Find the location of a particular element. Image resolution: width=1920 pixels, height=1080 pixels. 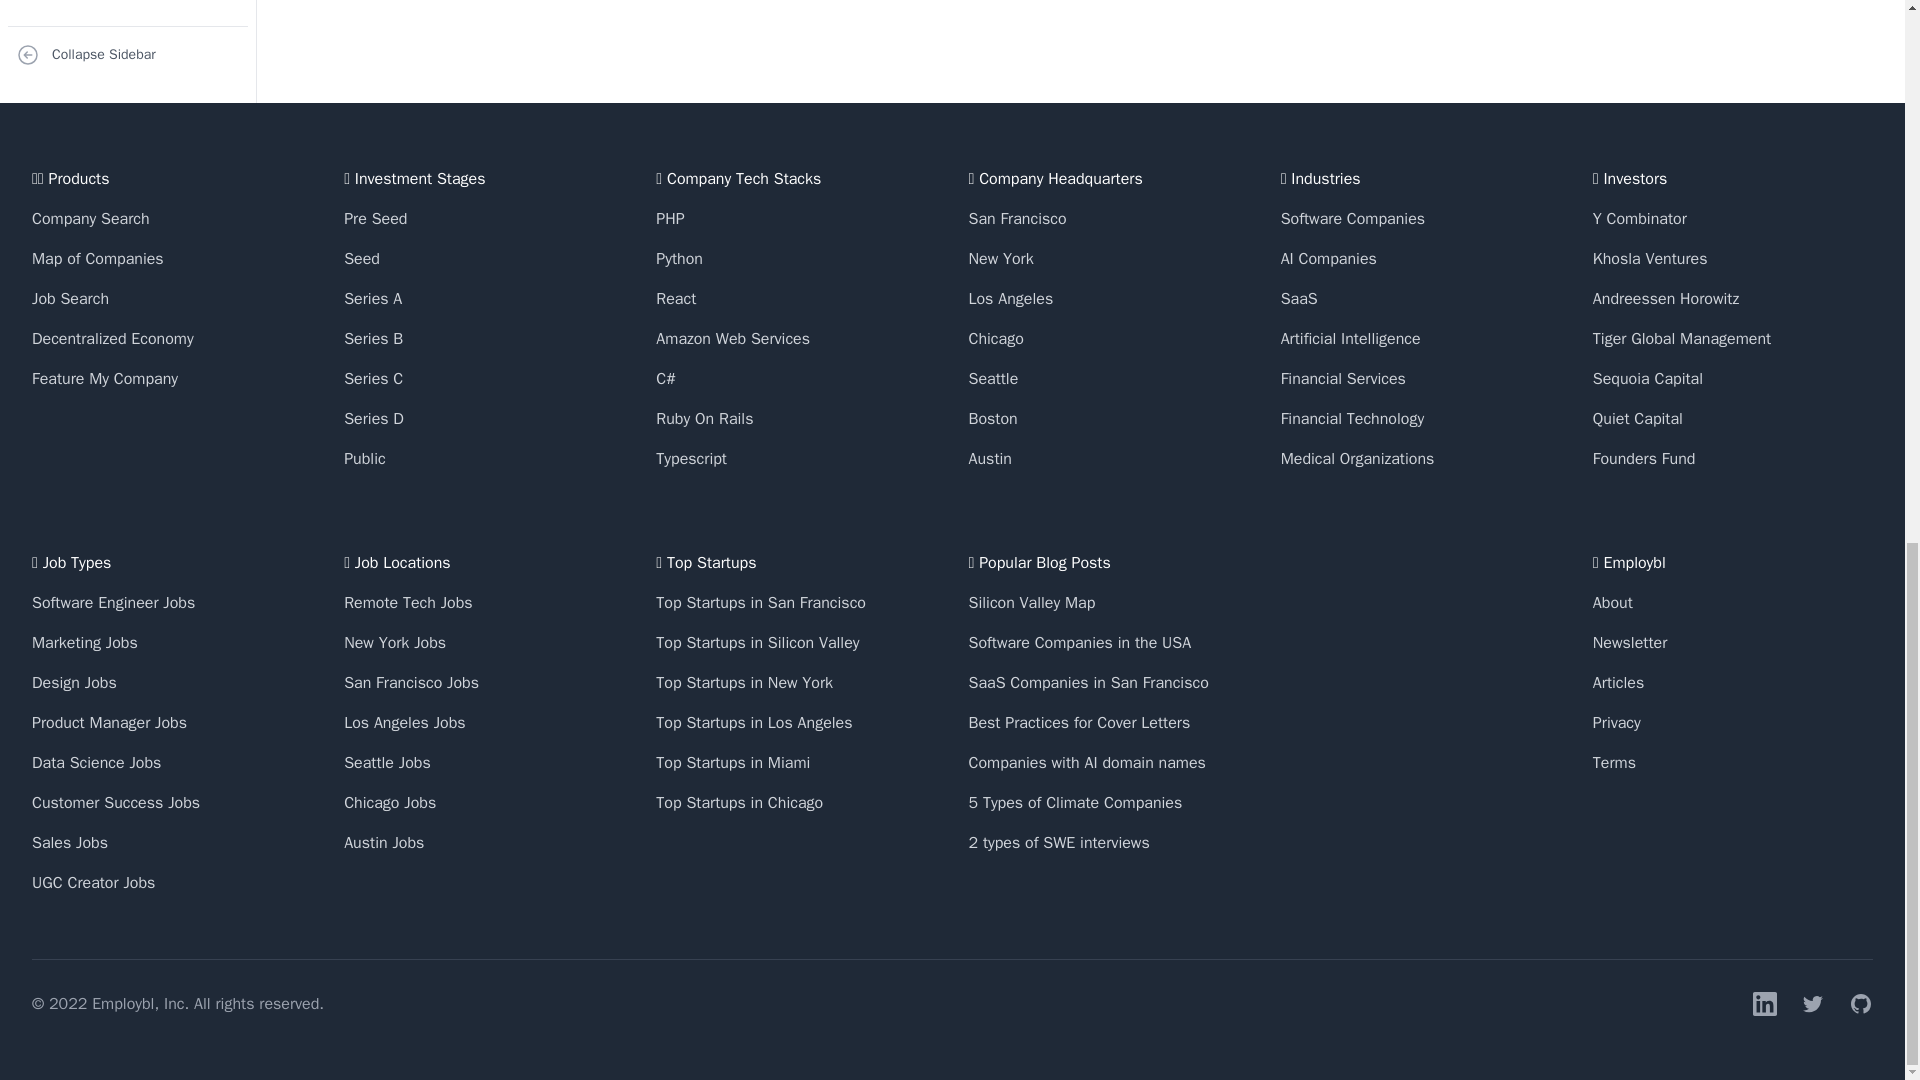

Python is located at coordinates (679, 258).